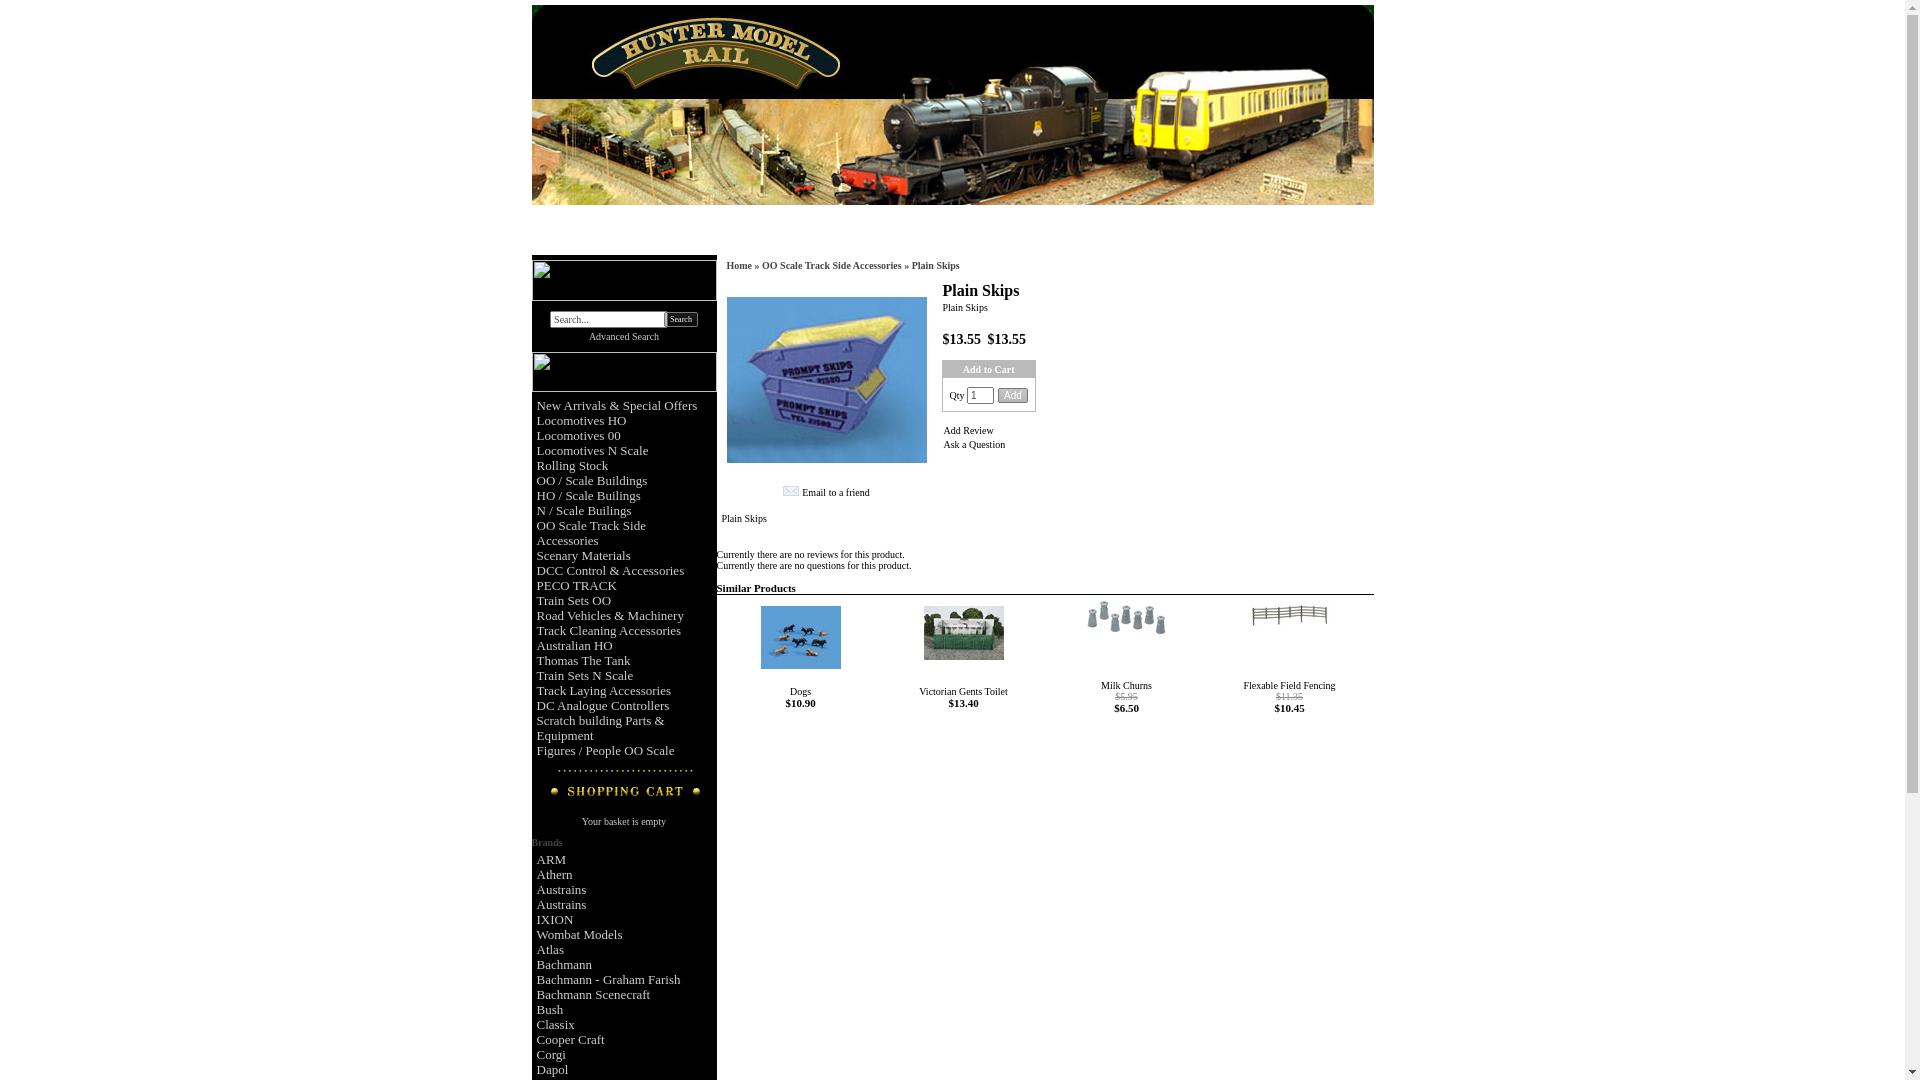 This screenshot has width=1920, height=1080. I want to click on Figures / People OO Scale, so click(606, 750).